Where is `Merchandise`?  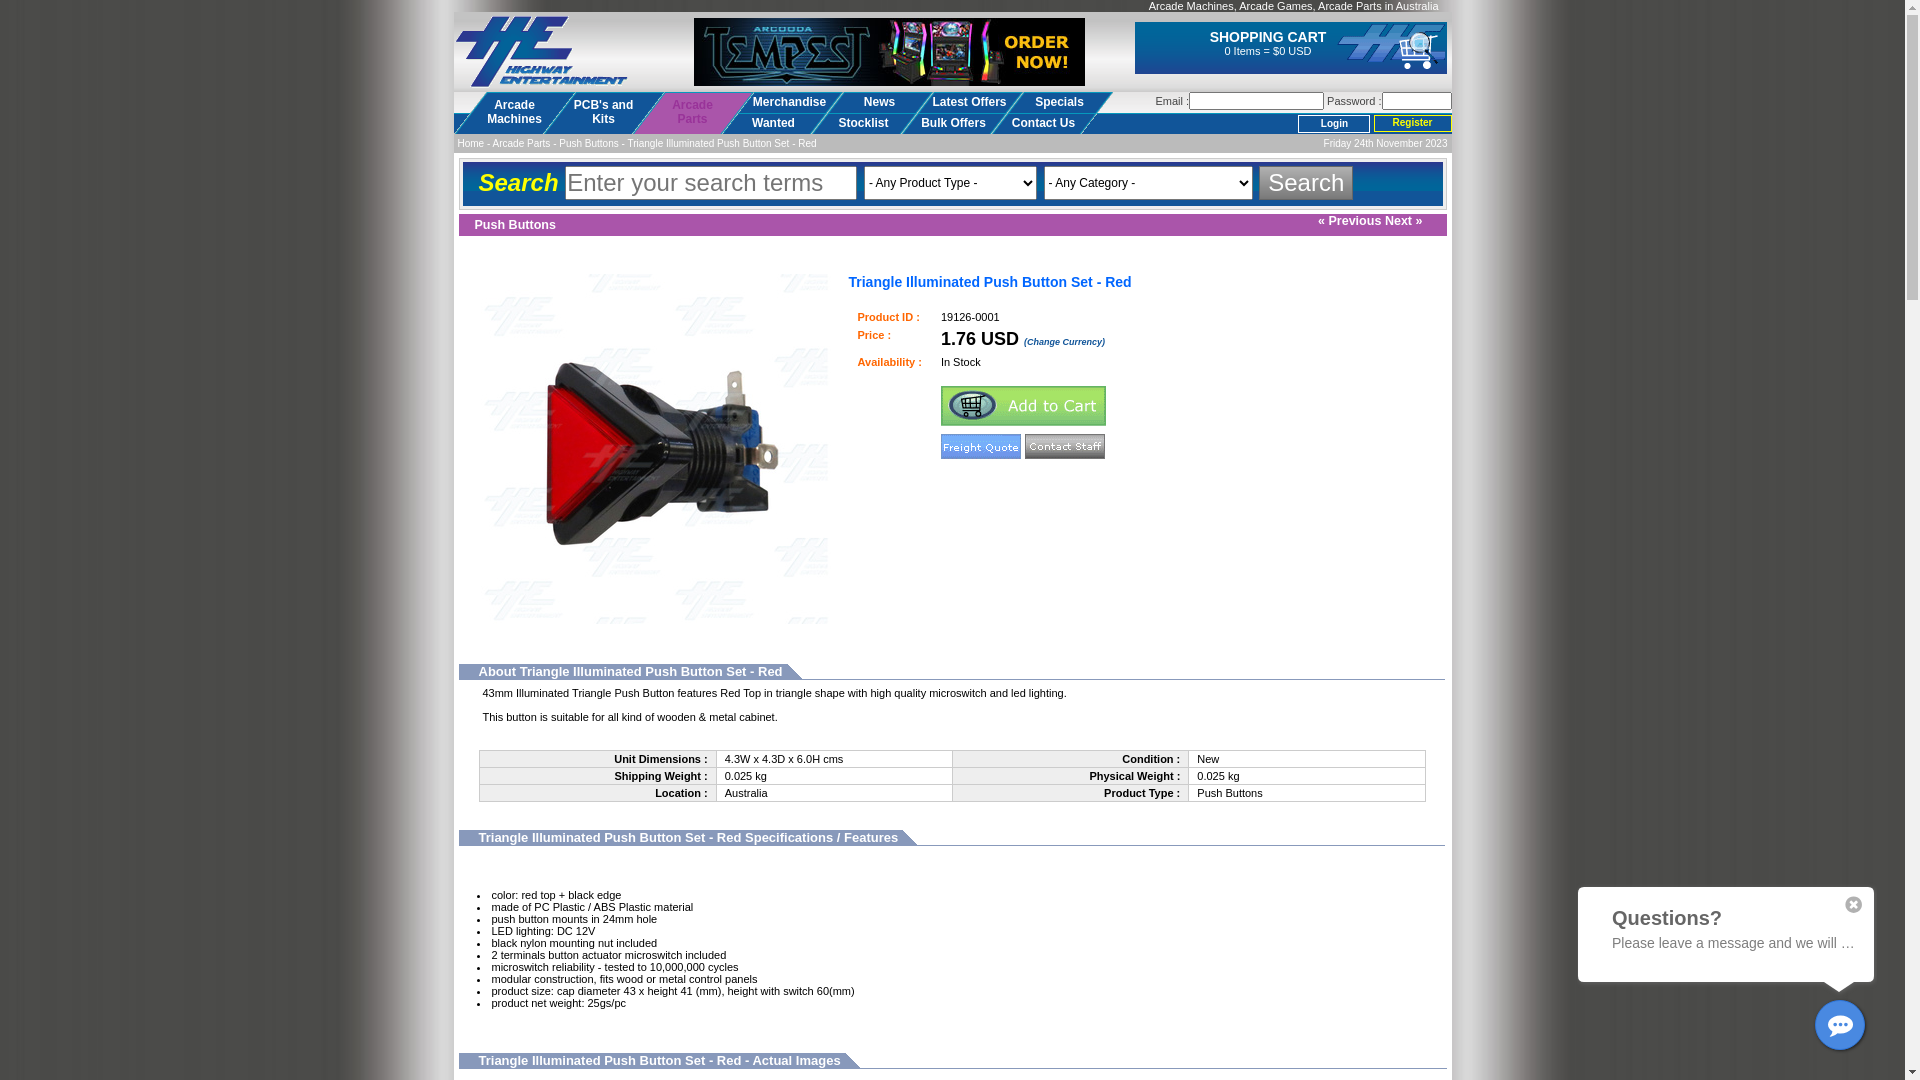
Merchandise is located at coordinates (789, 102).